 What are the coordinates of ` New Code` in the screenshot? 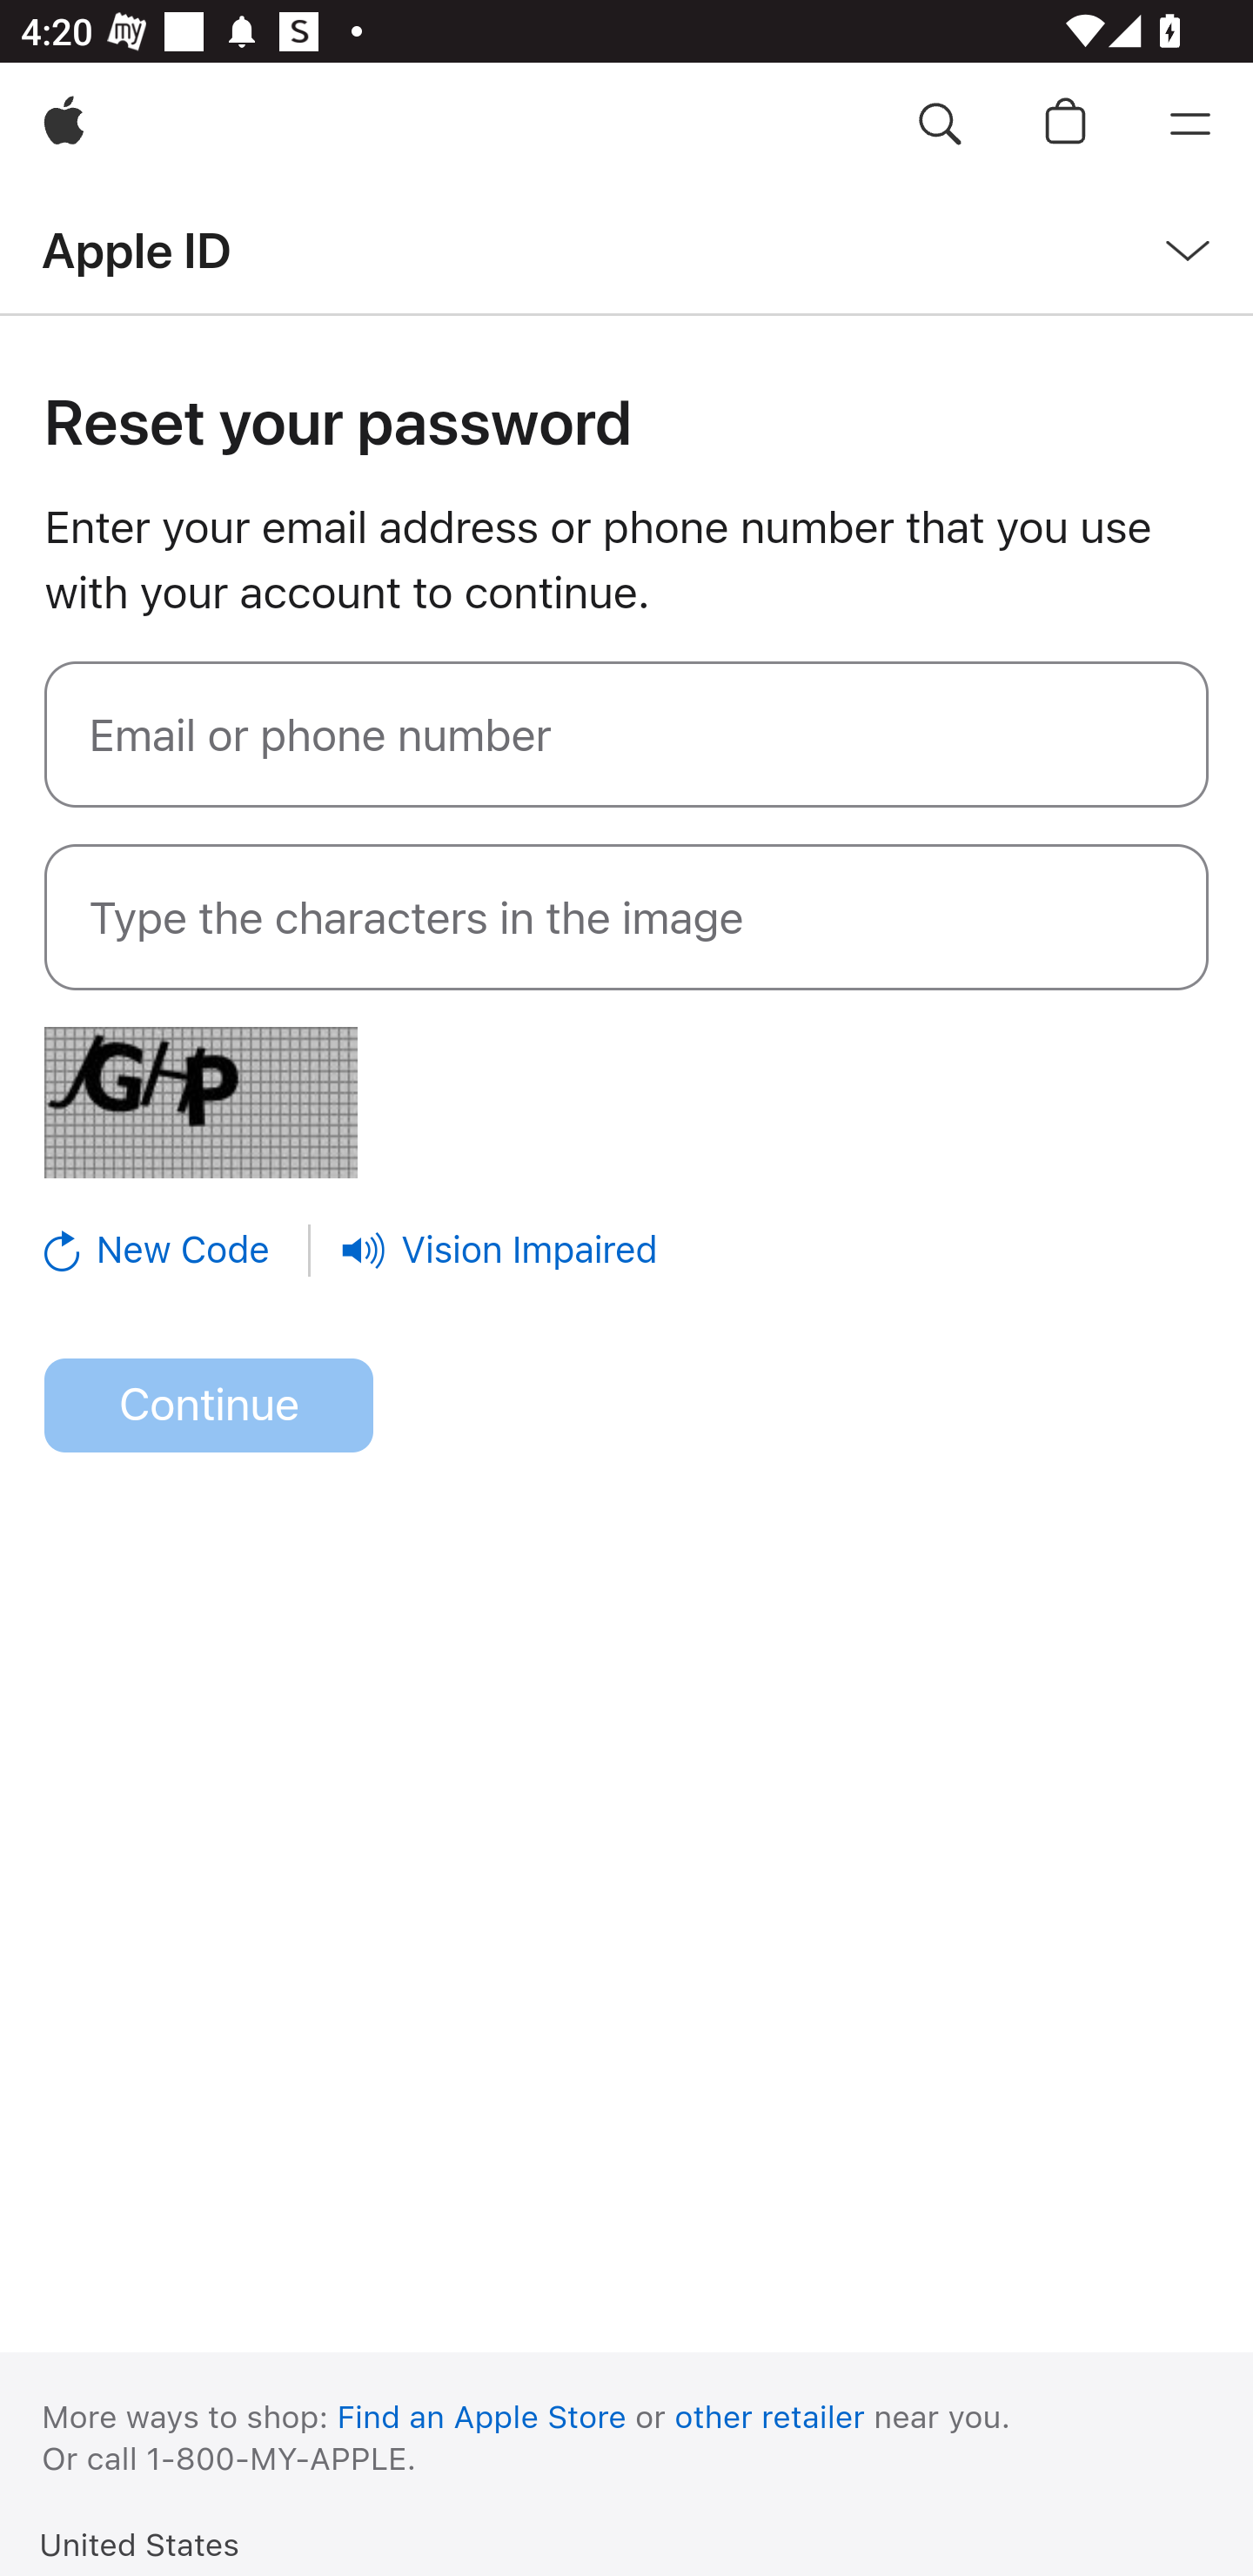 It's located at (178, 1250).